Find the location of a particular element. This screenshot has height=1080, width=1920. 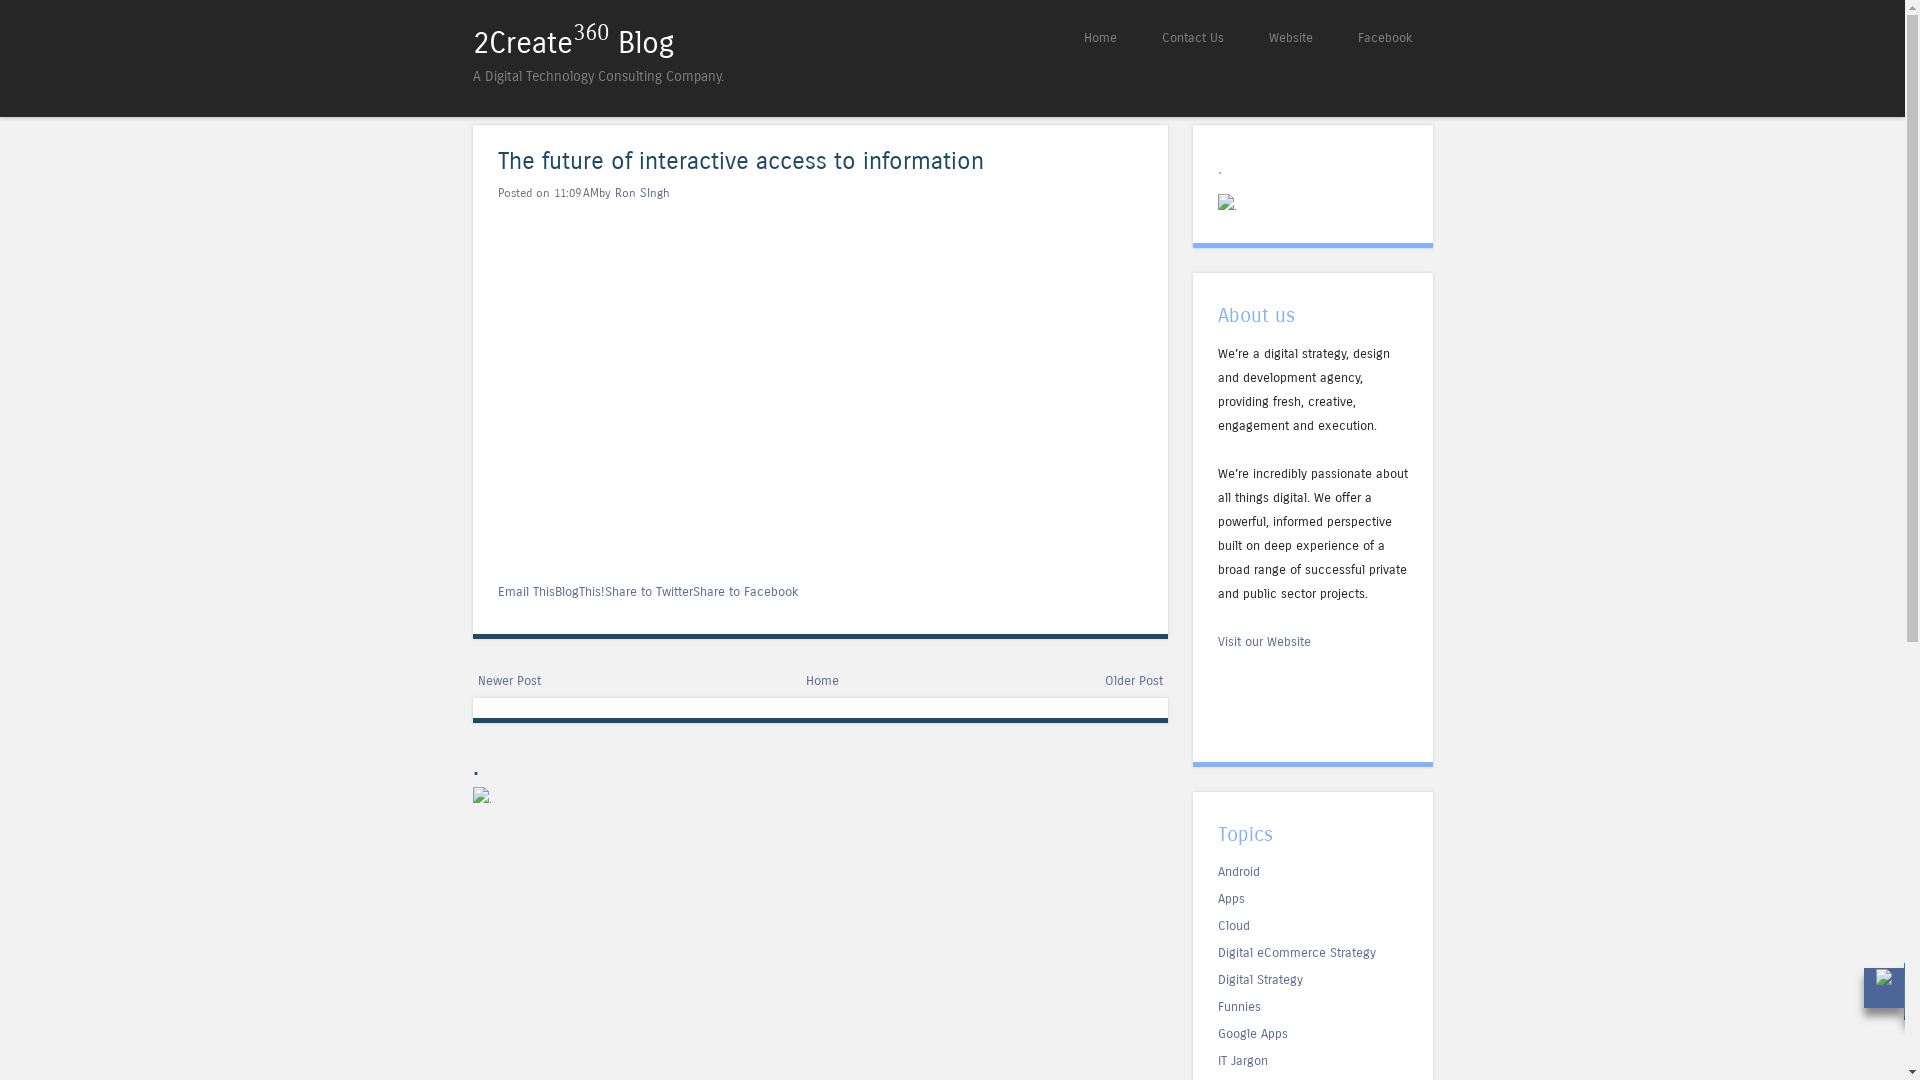

Android is located at coordinates (1239, 872).